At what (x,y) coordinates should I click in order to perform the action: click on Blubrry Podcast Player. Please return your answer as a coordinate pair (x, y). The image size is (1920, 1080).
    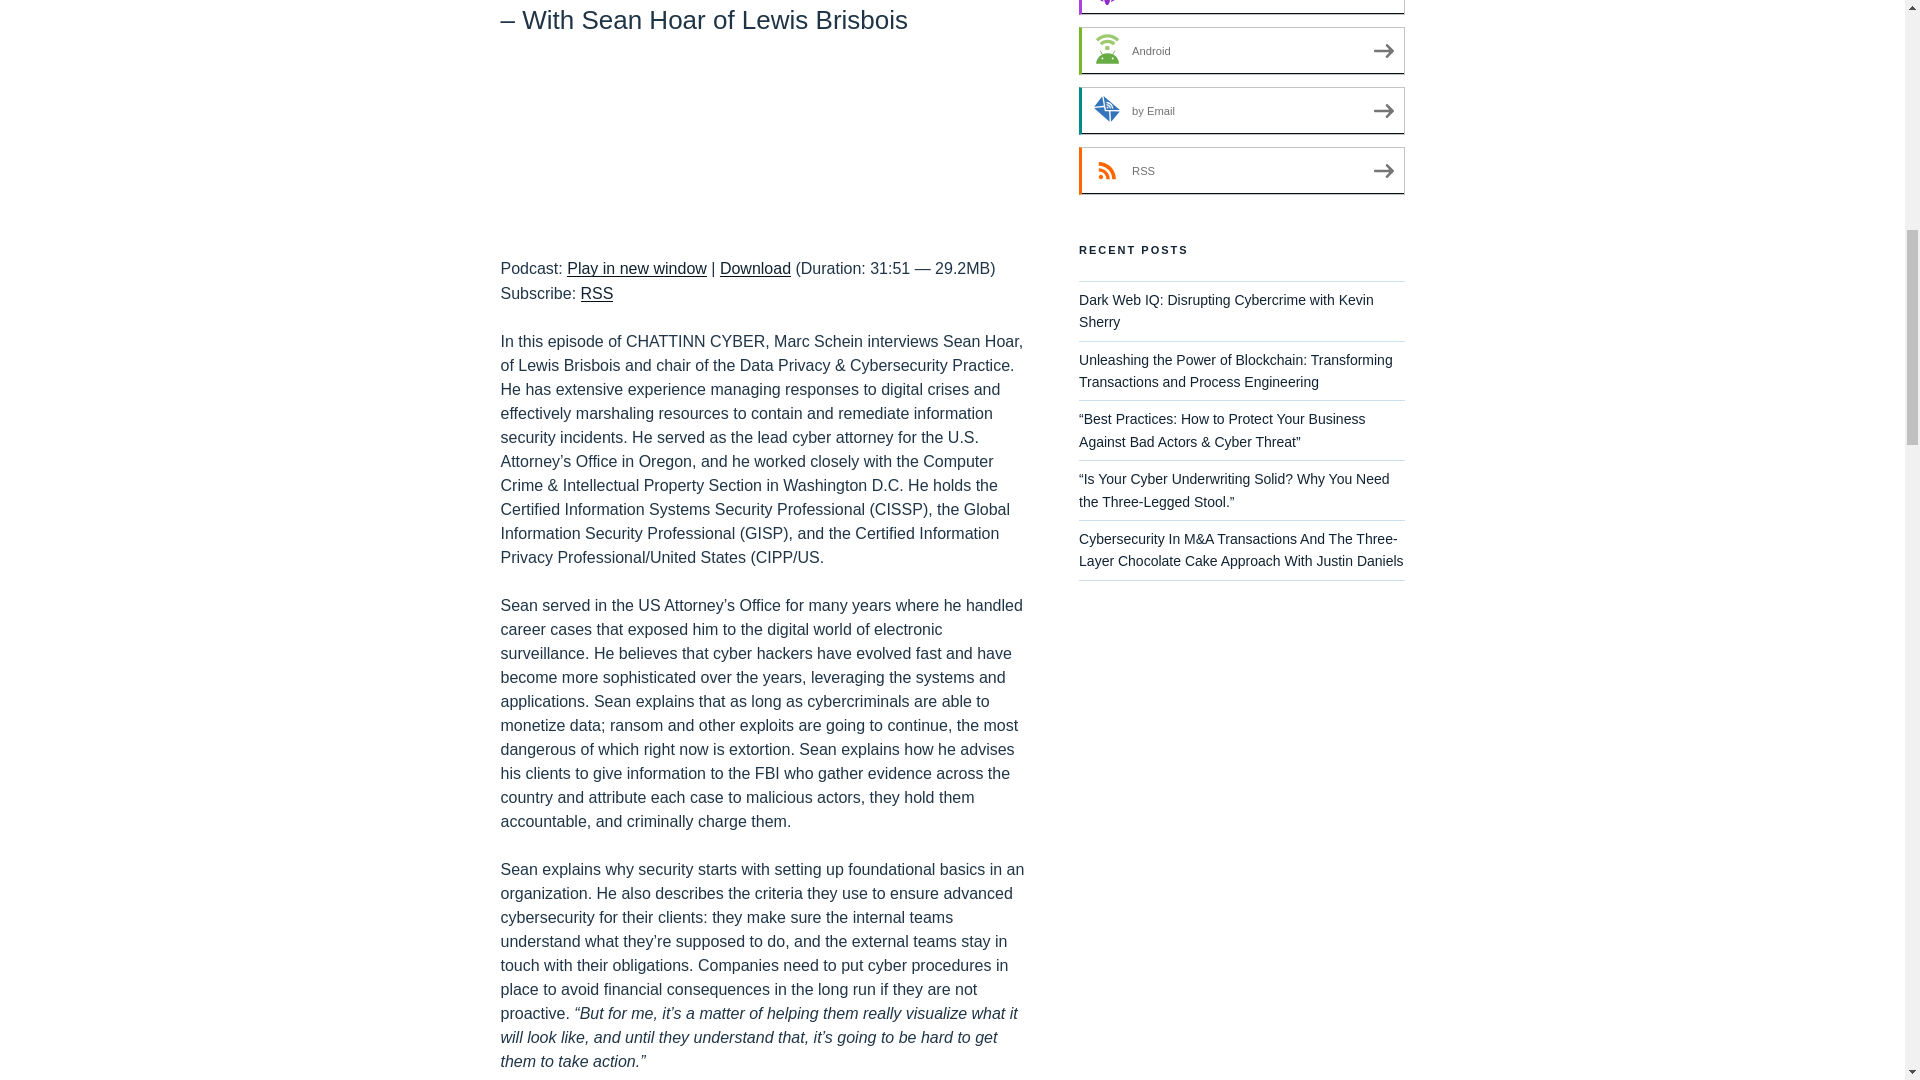
    Looking at the image, I should click on (761, 142).